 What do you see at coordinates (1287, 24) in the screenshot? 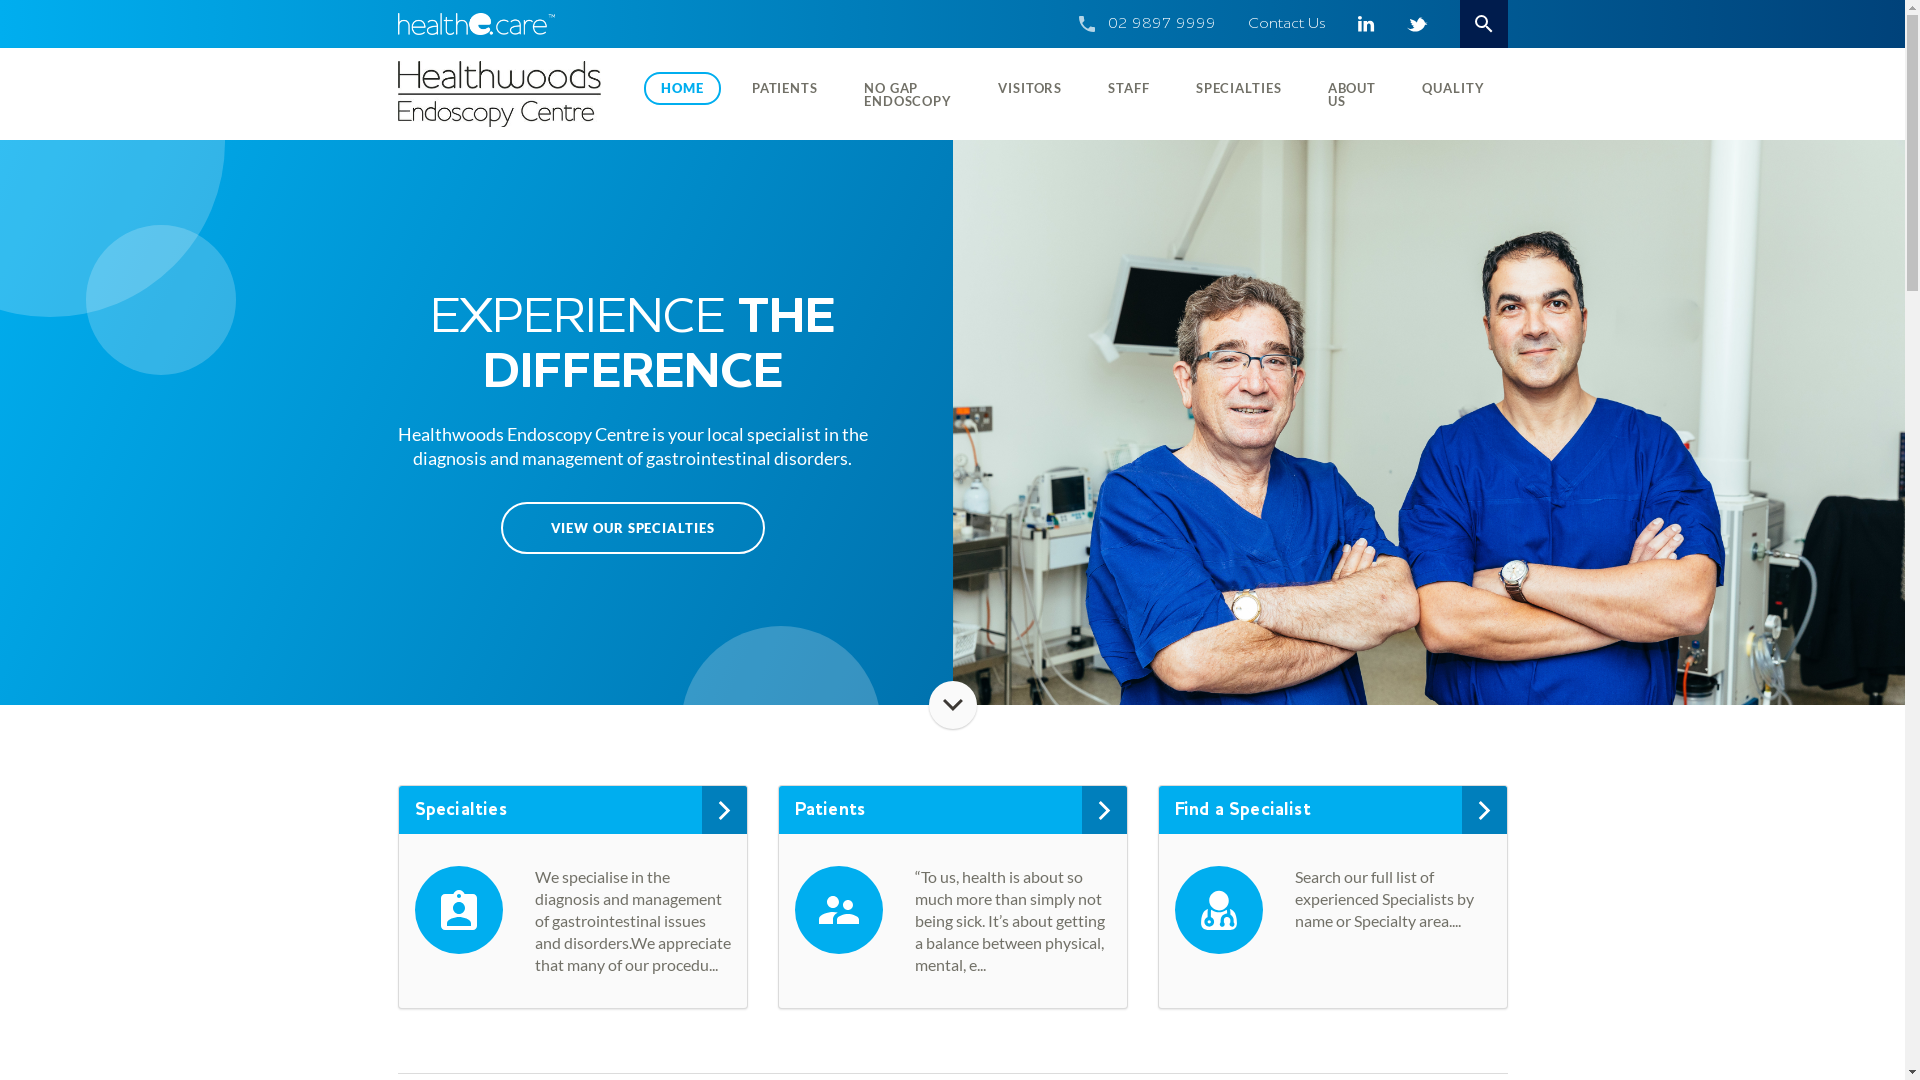
I see `Contact Us` at bounding box center [1287, 24].